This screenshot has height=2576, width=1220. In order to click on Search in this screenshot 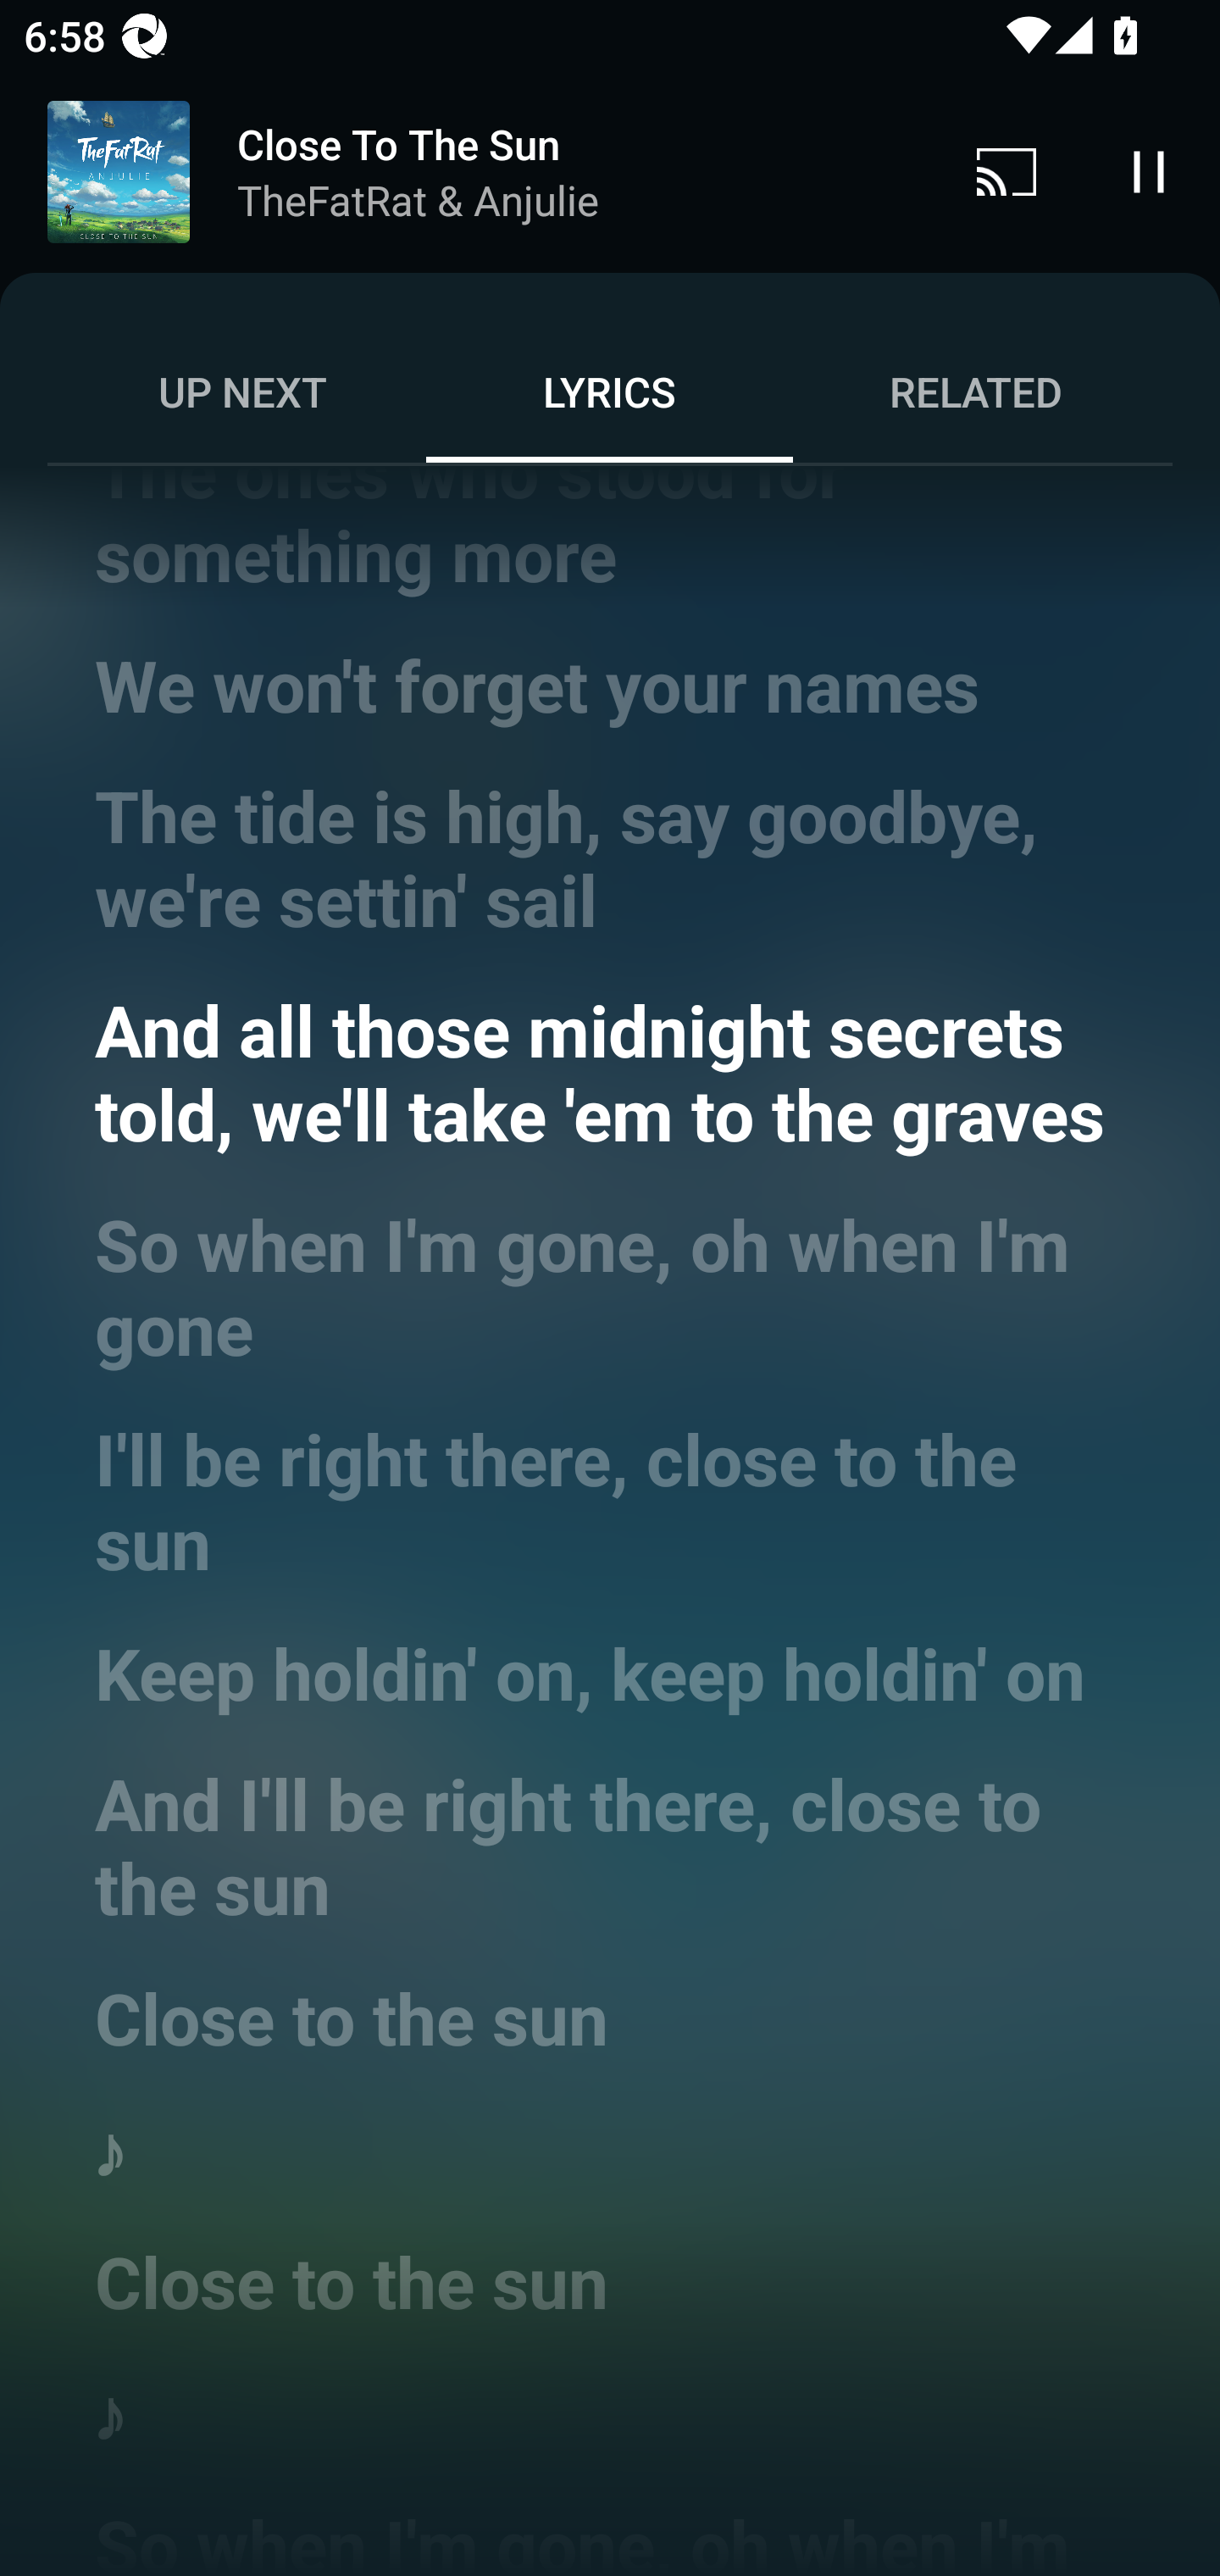, I will do `click(995, 142)`.